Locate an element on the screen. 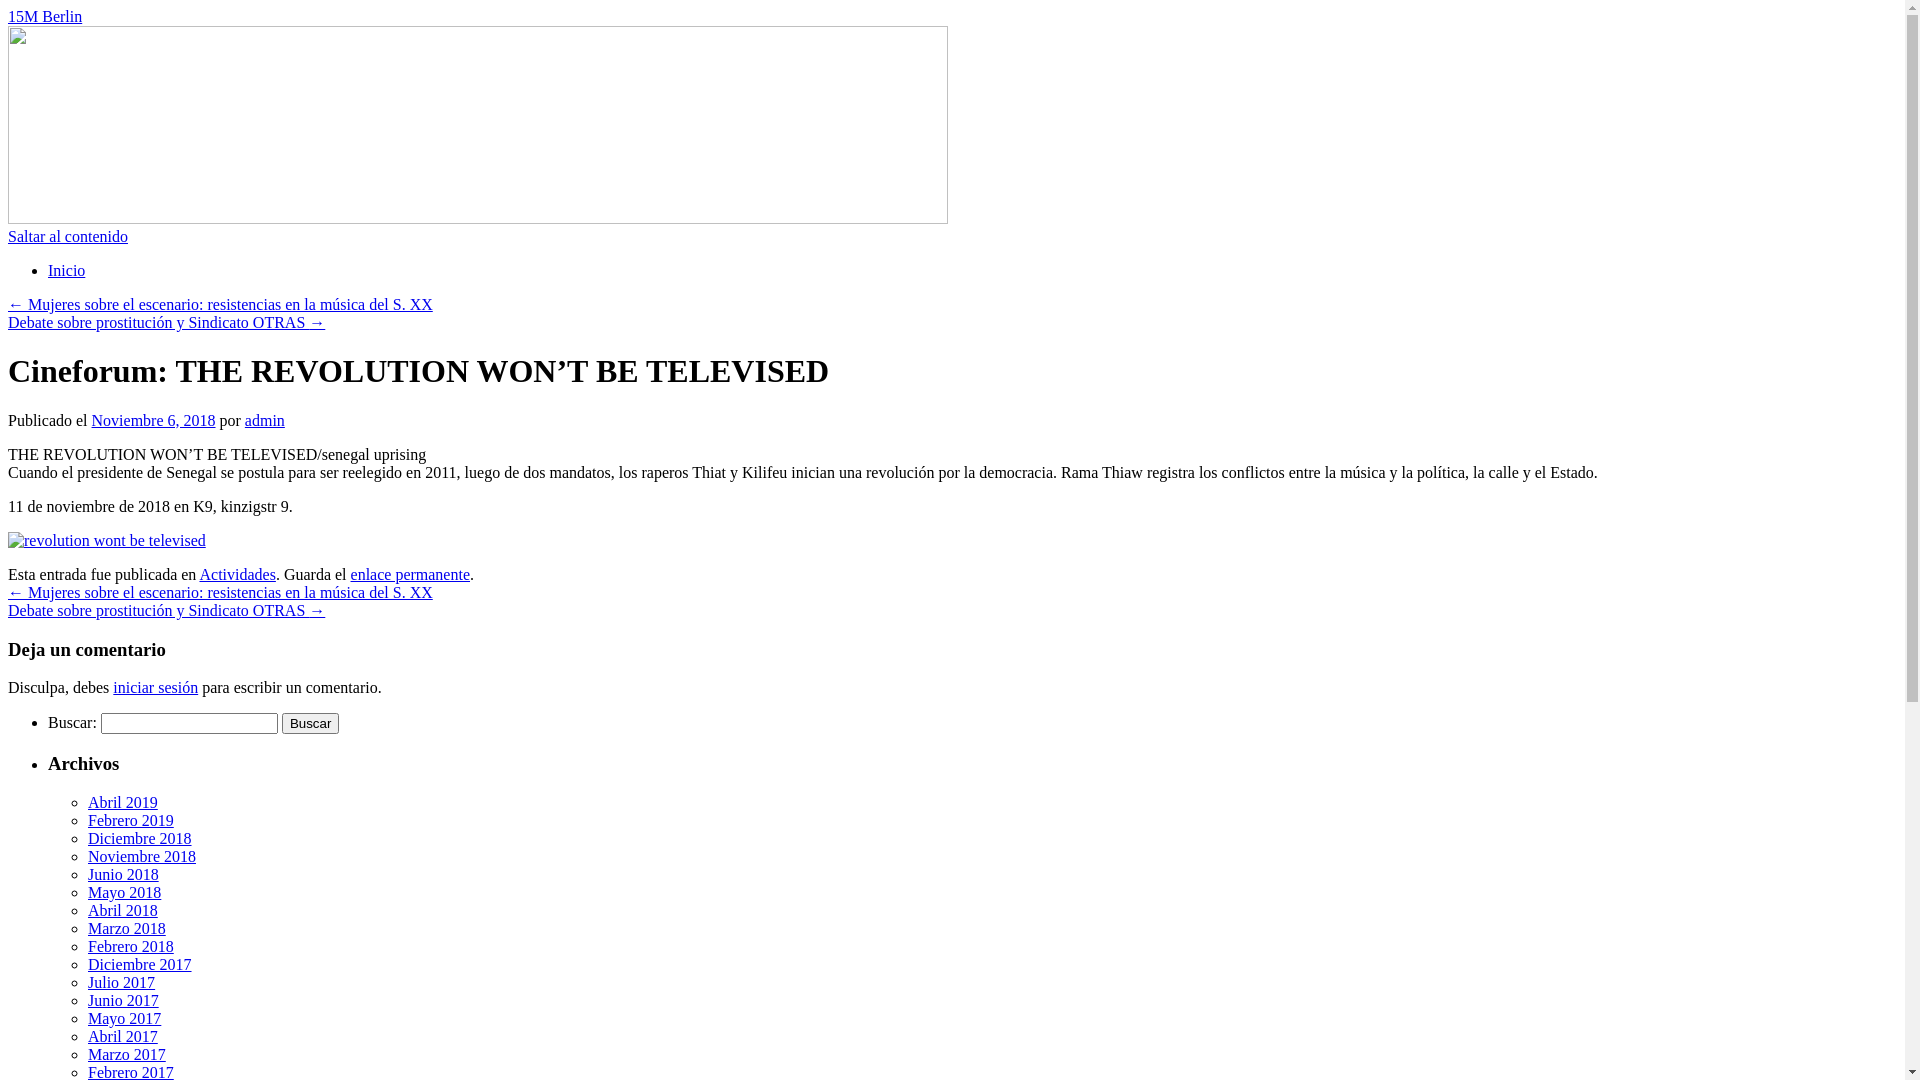  admin is located at coordinates (264, 420).